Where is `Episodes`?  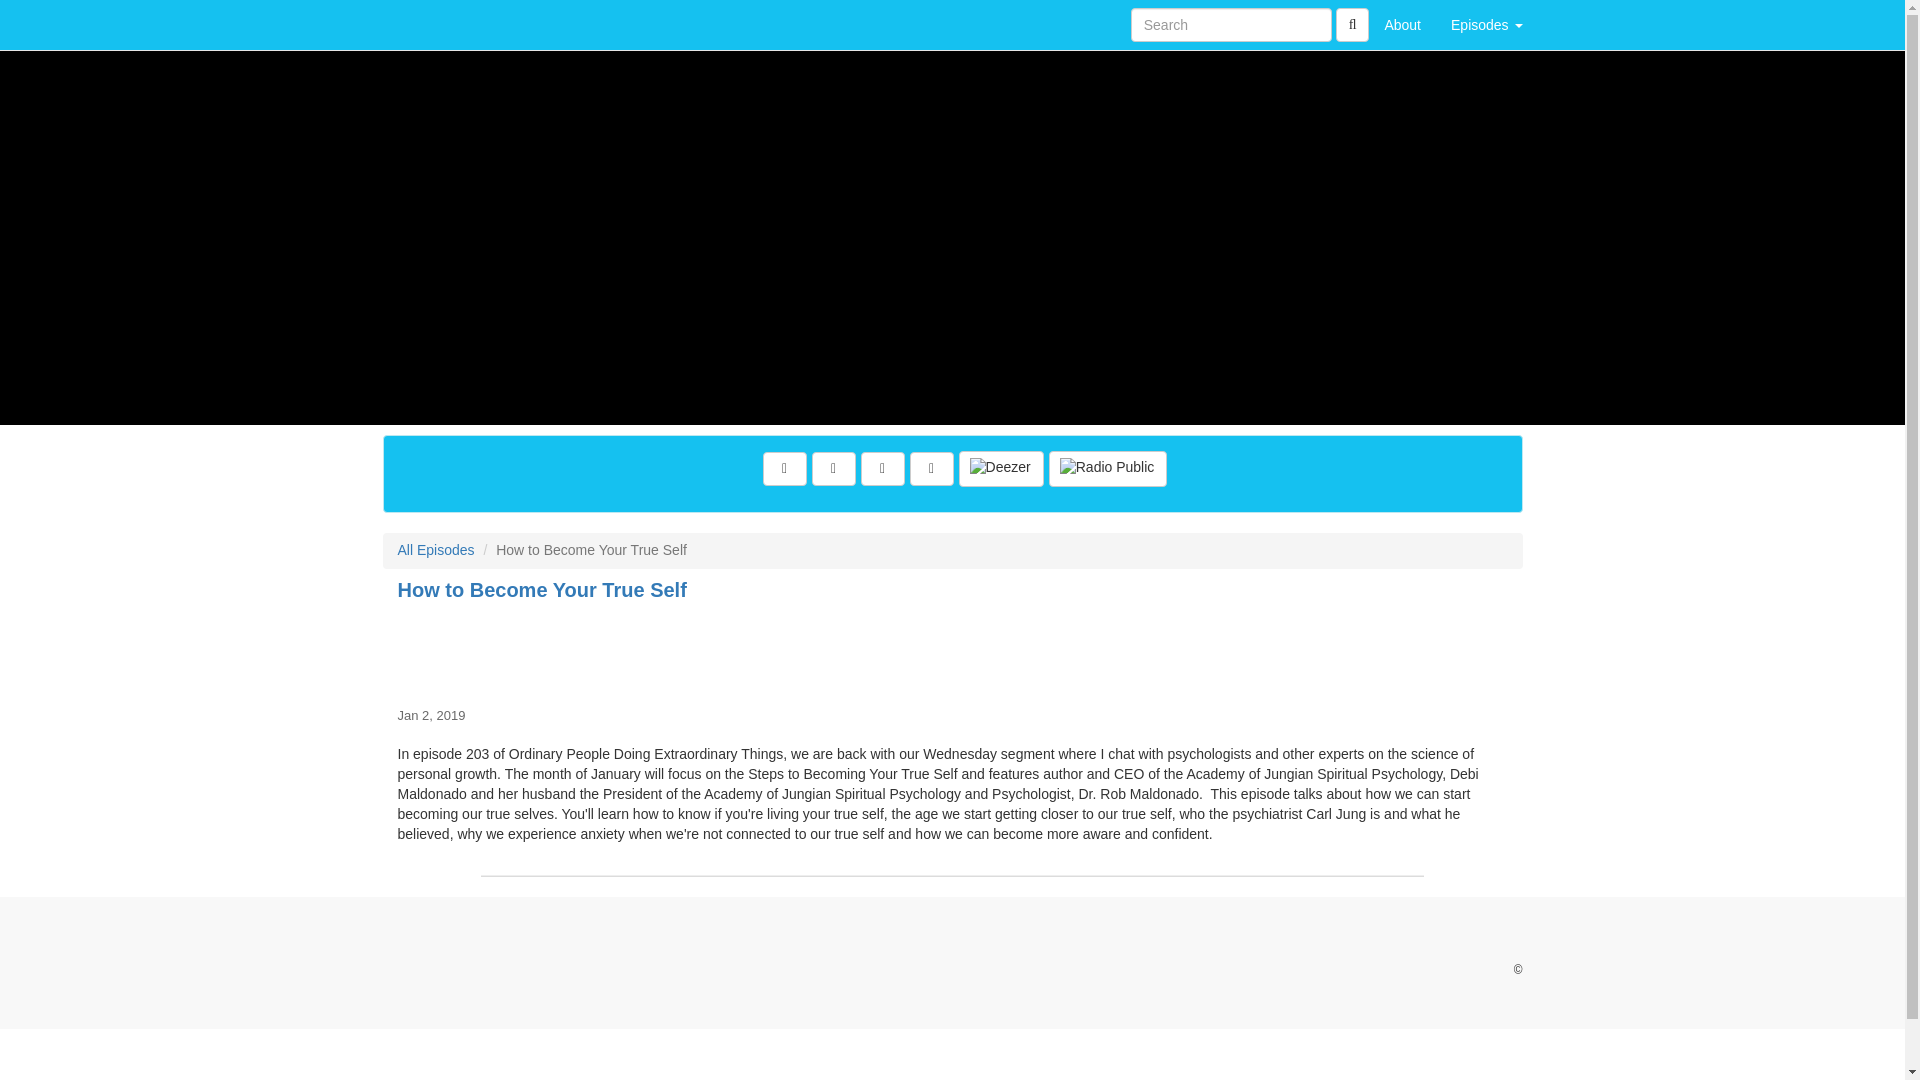
Episodes is located at coordinates (1486, 24).